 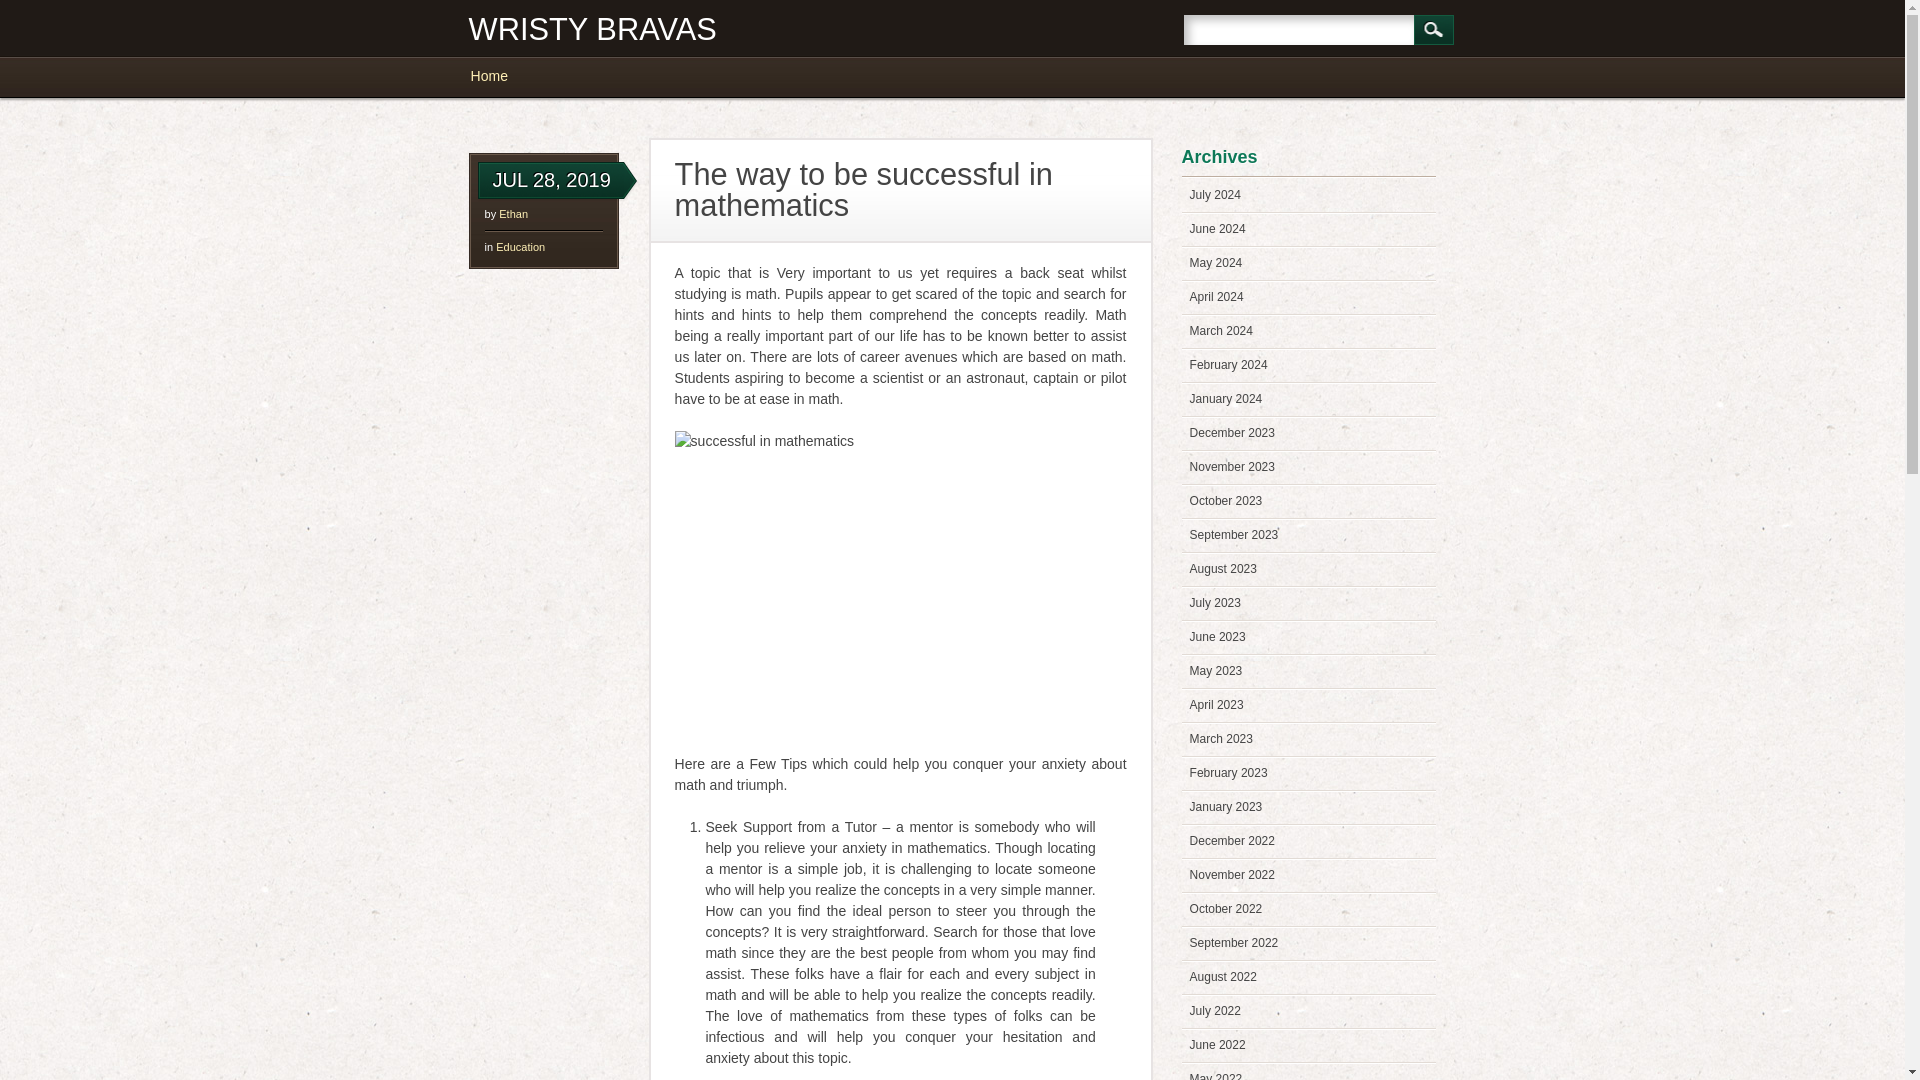 What do you see at coordinates (1232, 467) in the screenshot?
I see `November 2023` at bounding box center [1232, 467].